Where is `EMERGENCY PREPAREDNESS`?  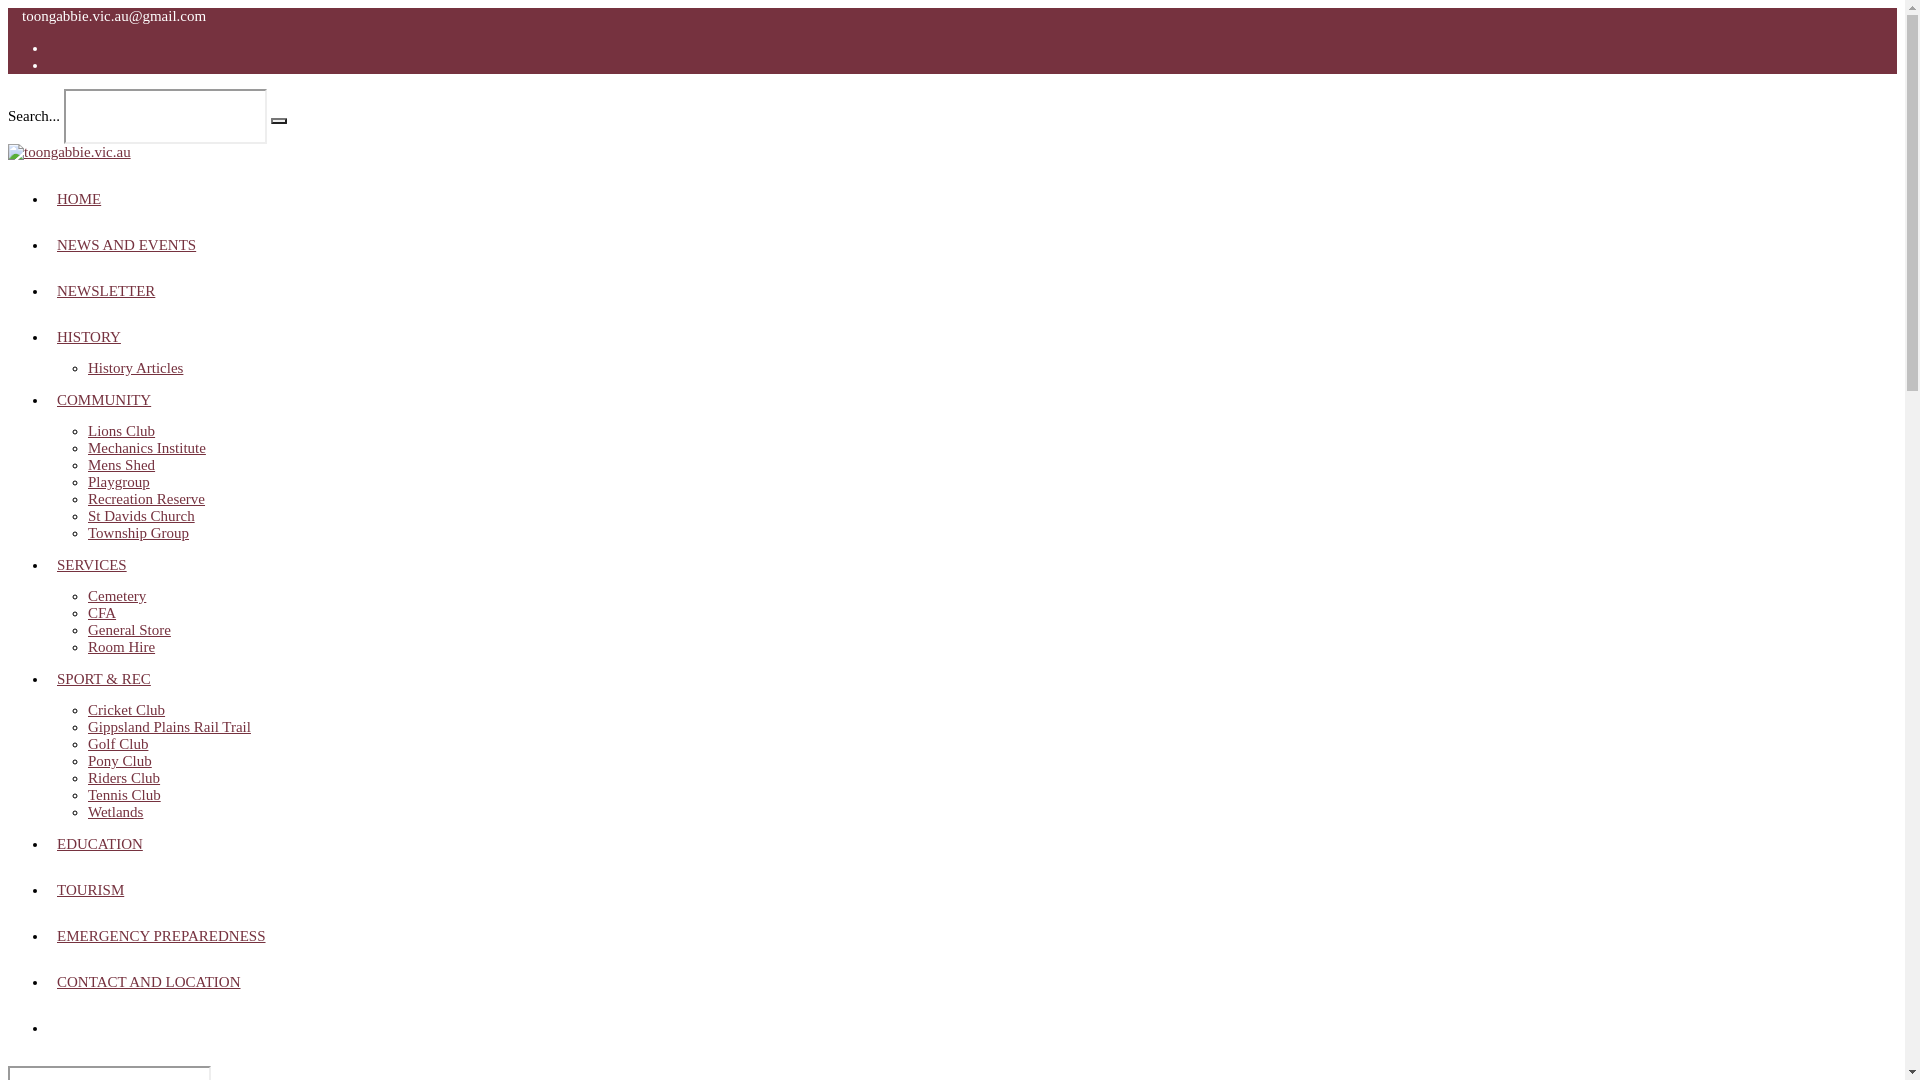 EMERGENCY PREPAREDNESS is located at coordinates (162, 936).